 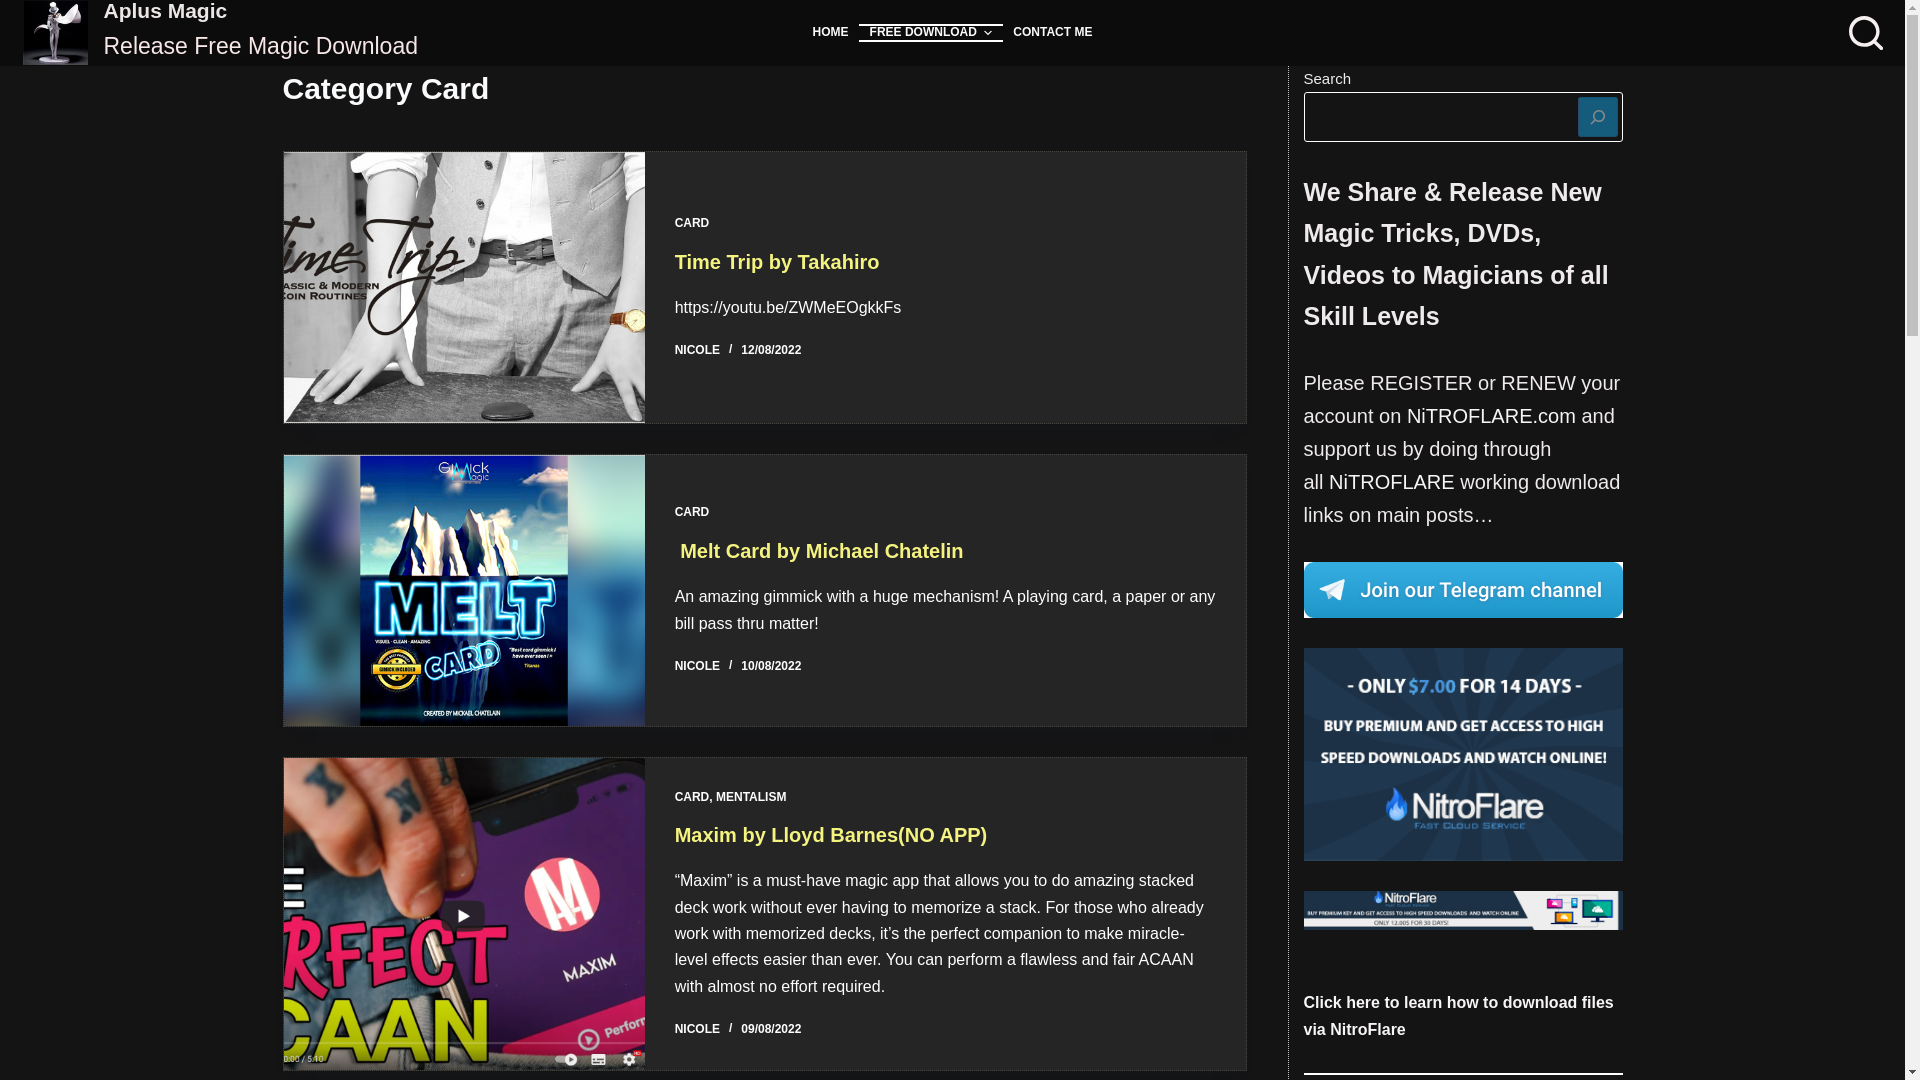 What do you see at coordinates (764, 88) in the screenshot?
I see `Category Card` at bounding box center [764, 88].